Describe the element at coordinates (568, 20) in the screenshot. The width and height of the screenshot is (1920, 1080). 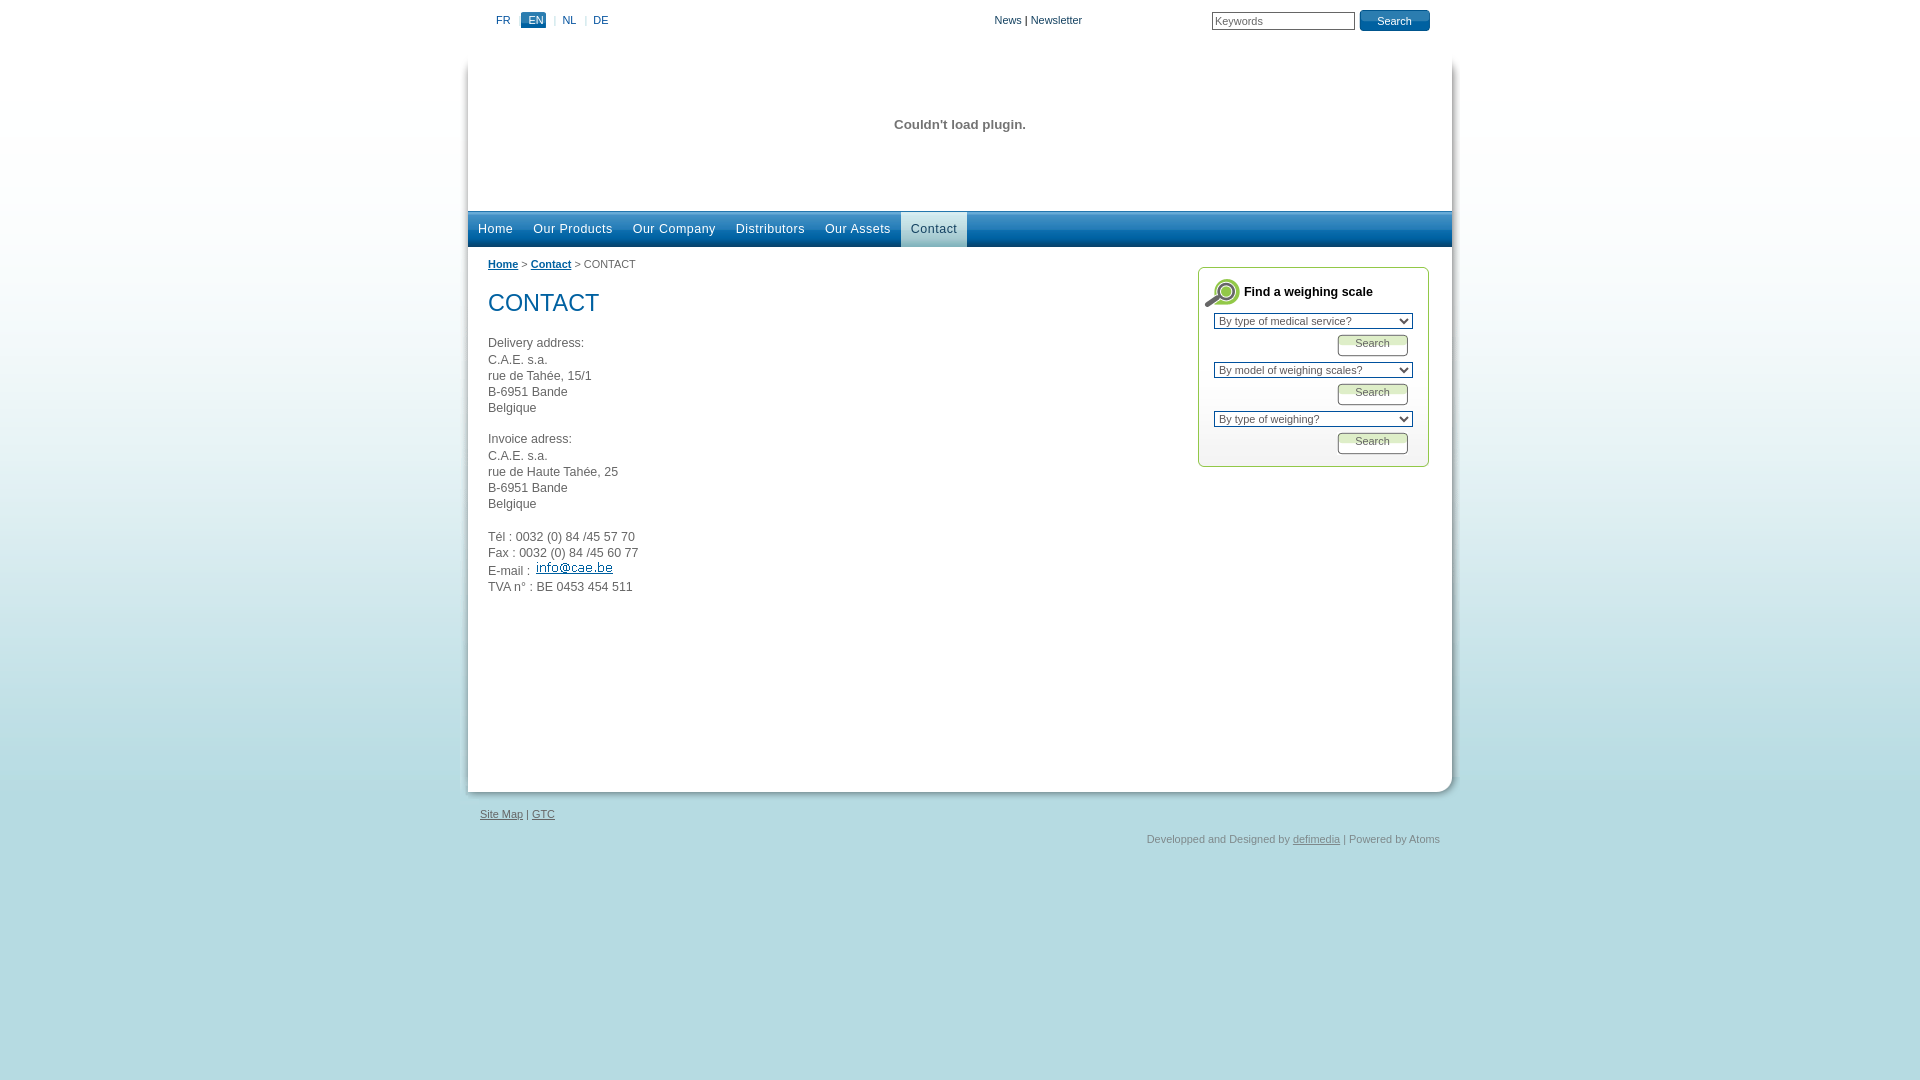
I see `NL` at that location.